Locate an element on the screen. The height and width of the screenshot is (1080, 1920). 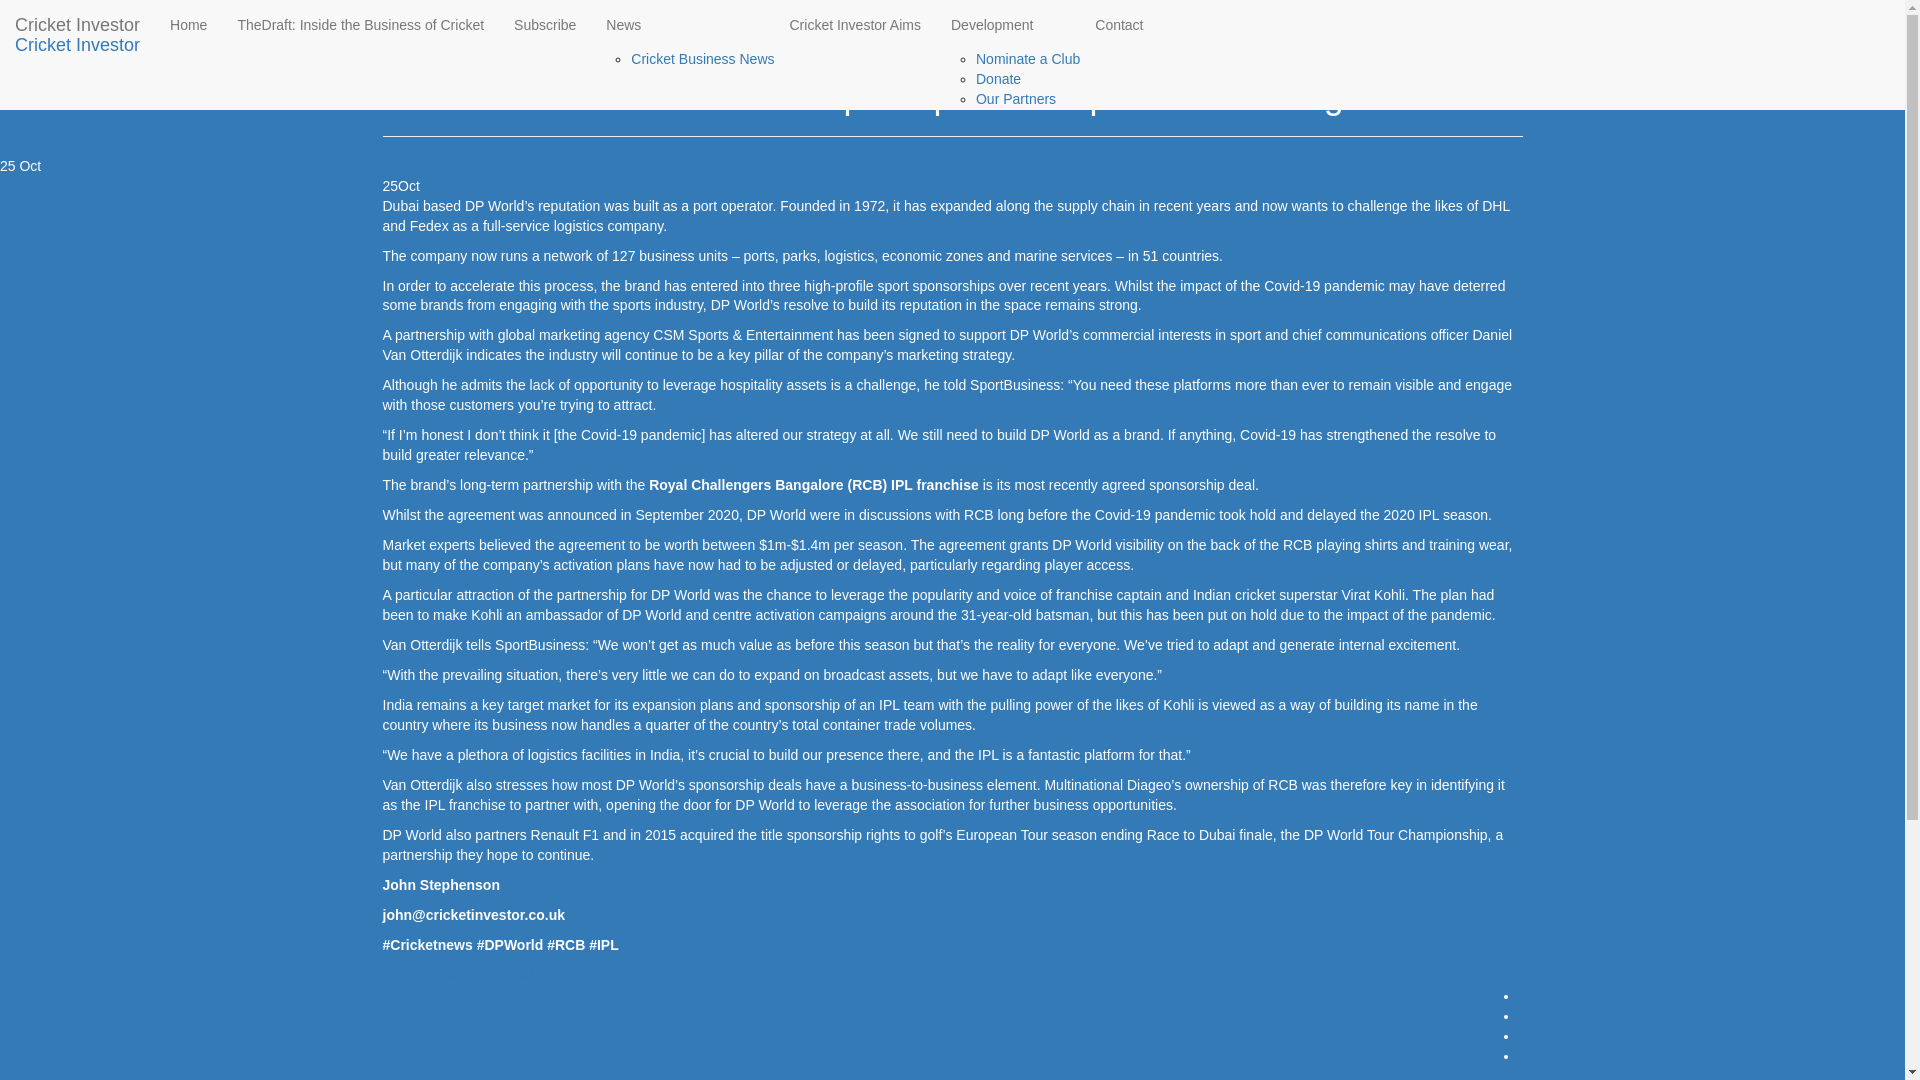
Our Partners is located at coordinates (1016, 98).